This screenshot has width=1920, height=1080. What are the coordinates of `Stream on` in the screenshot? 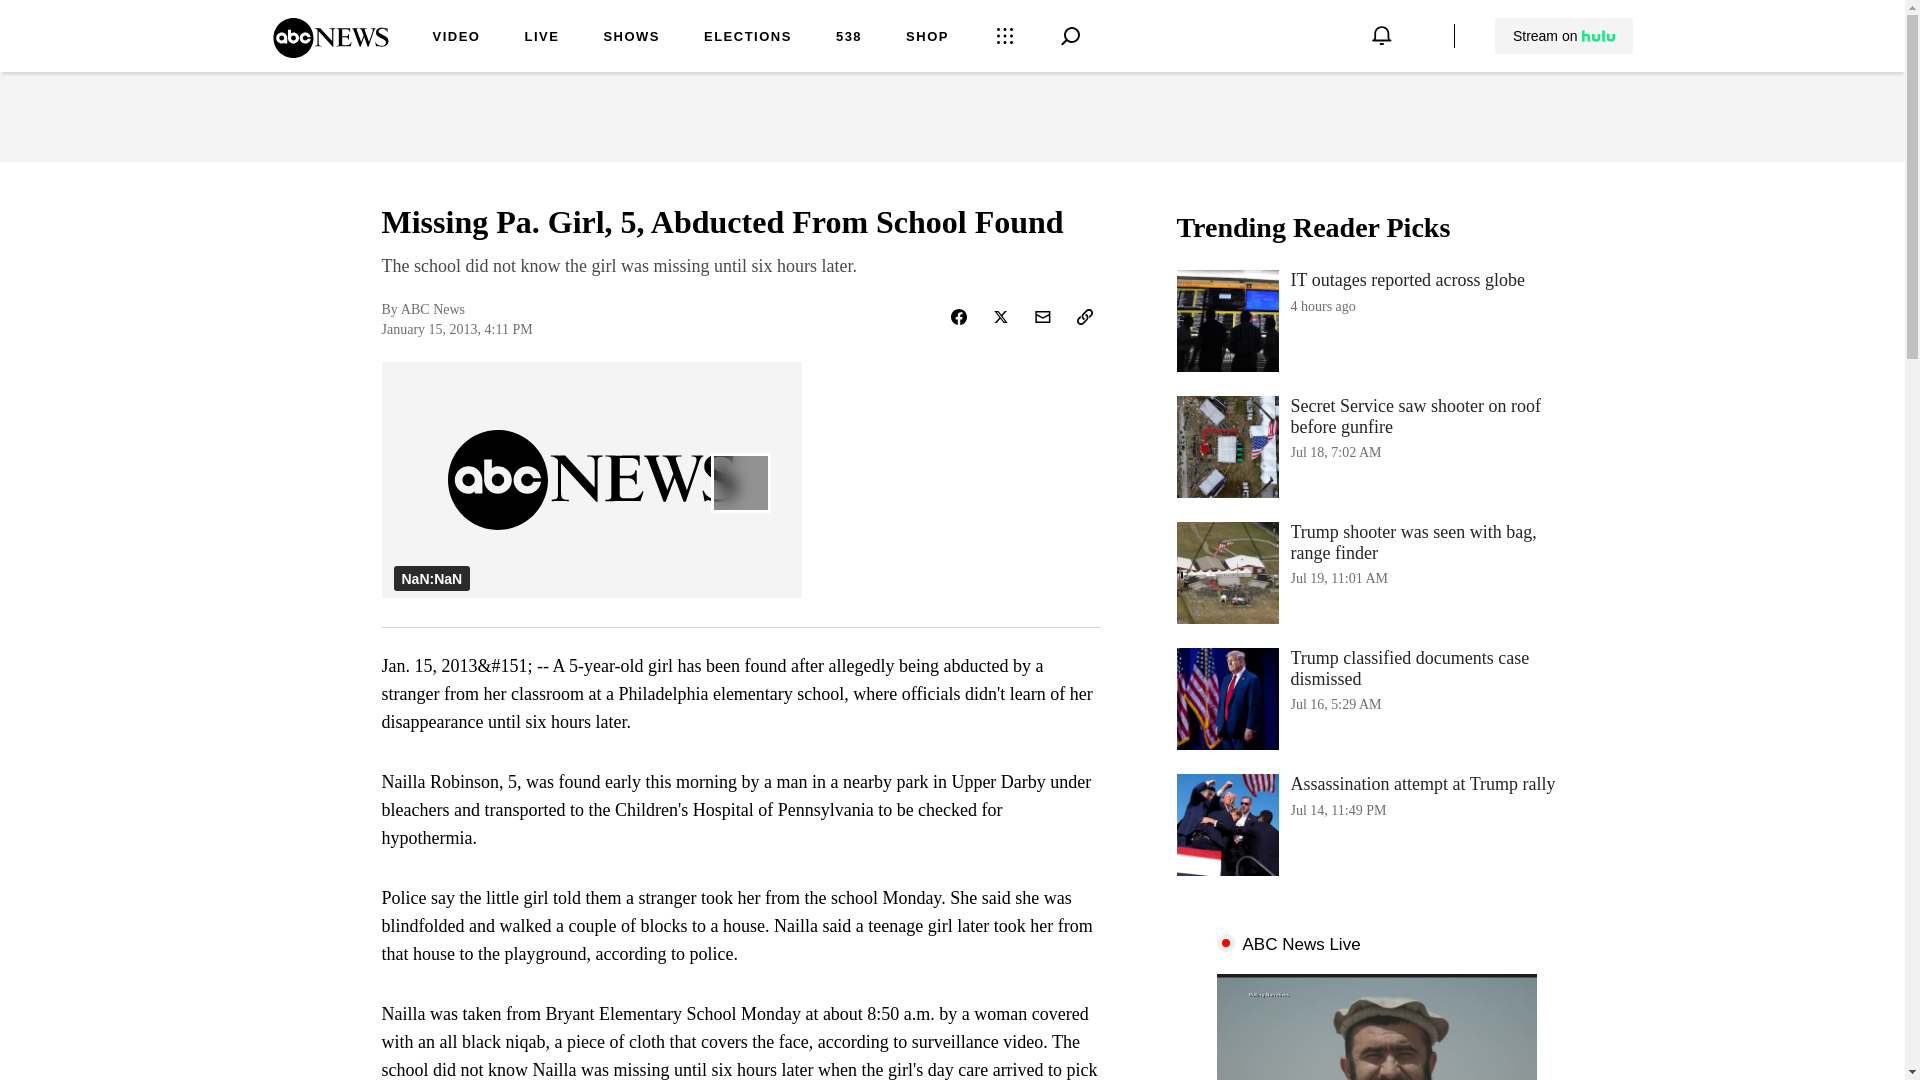 It's located at (631, 38).